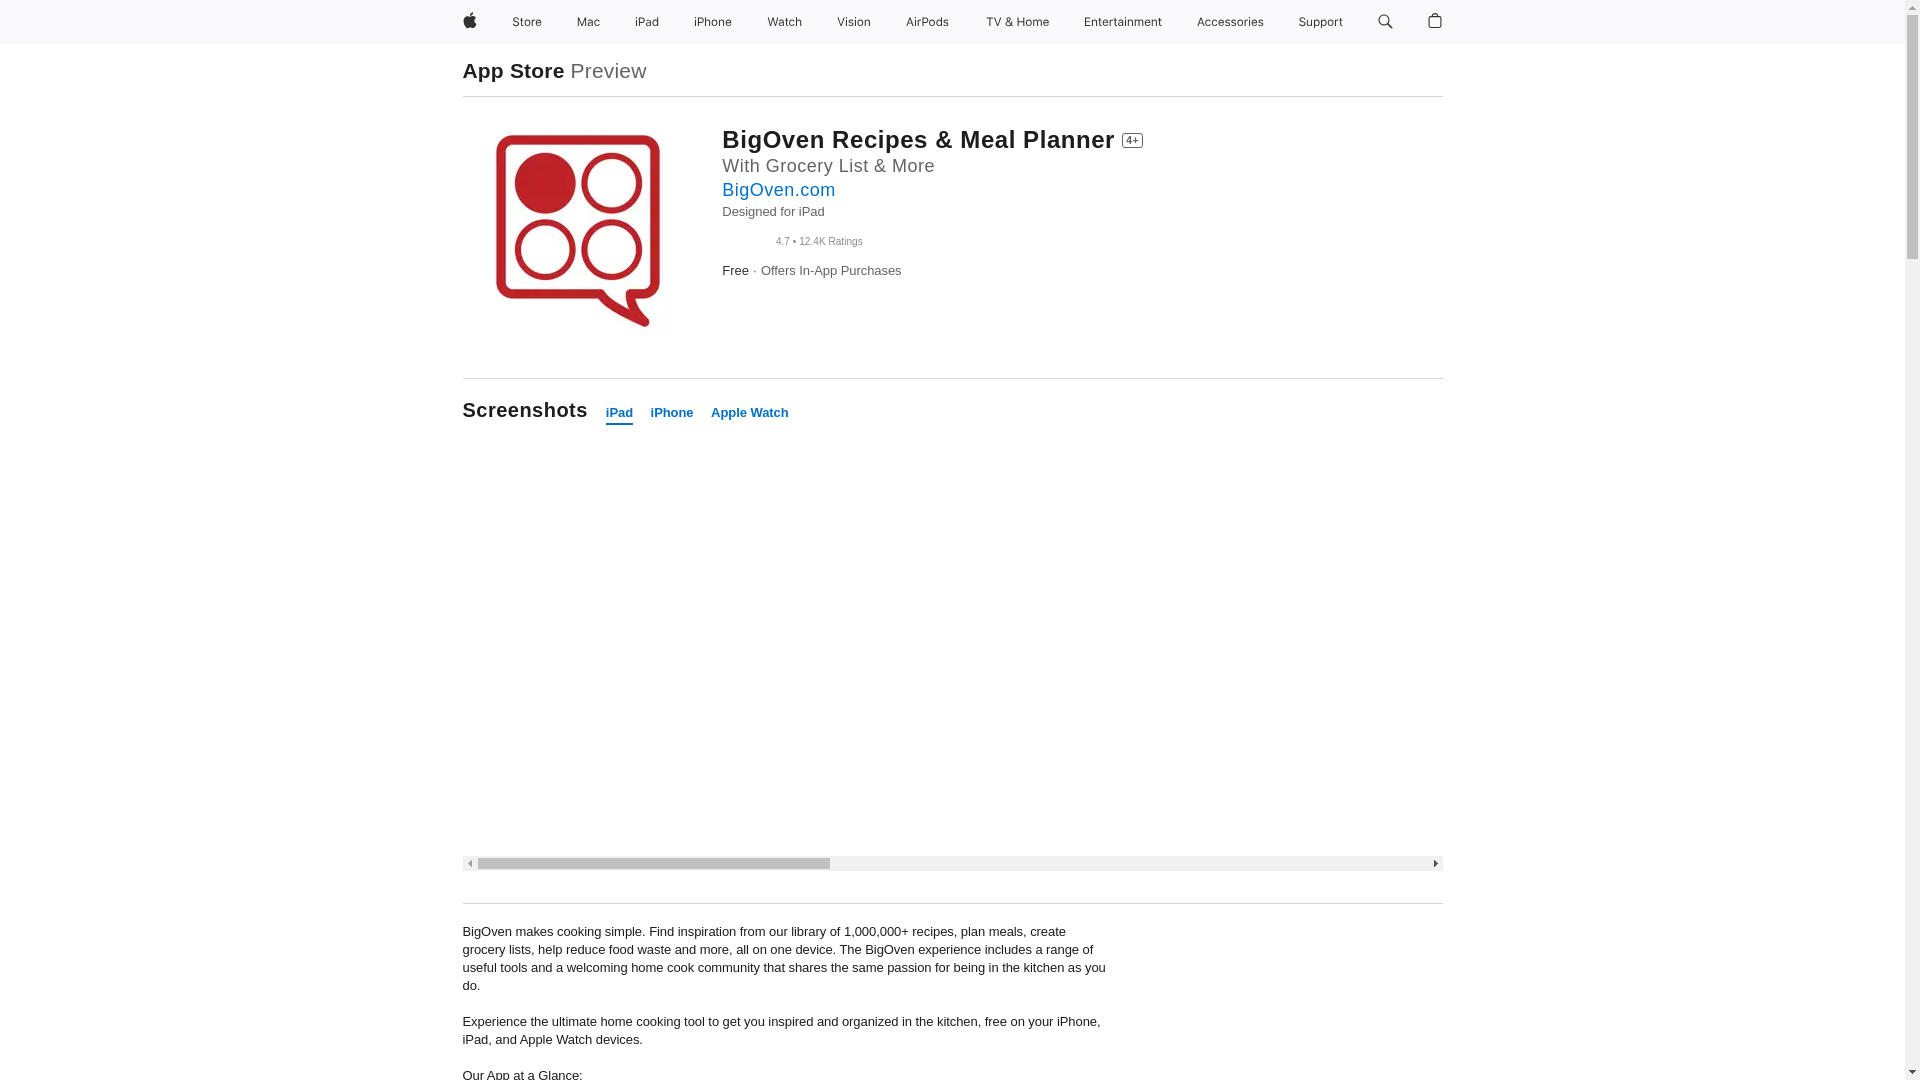 Image resolution: width=1920 pixels, height=1080 pixels. Describe the element at coordinates (620, 413) in the screenshot. I see `iPad` at that location.